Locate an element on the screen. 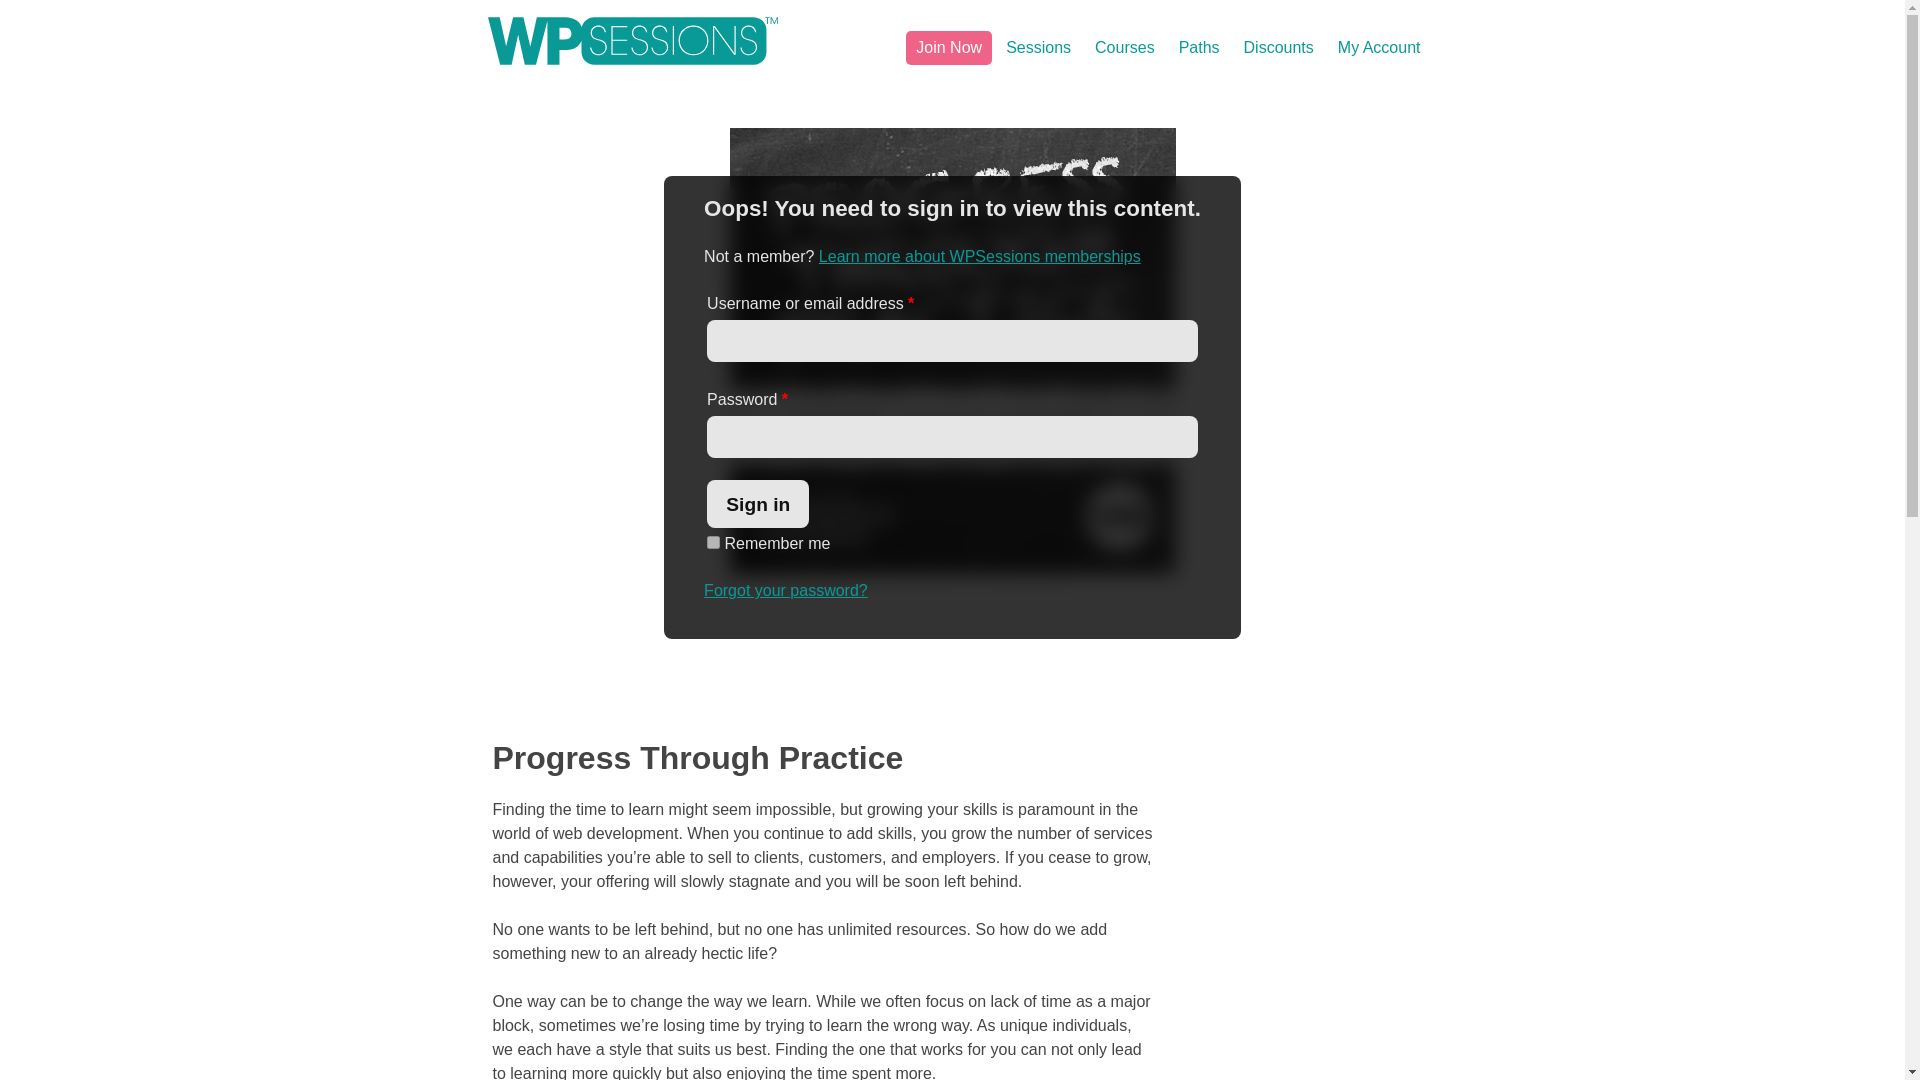 The image size is (1920, 1080). Discounts is located at coordinates (1279, 48).